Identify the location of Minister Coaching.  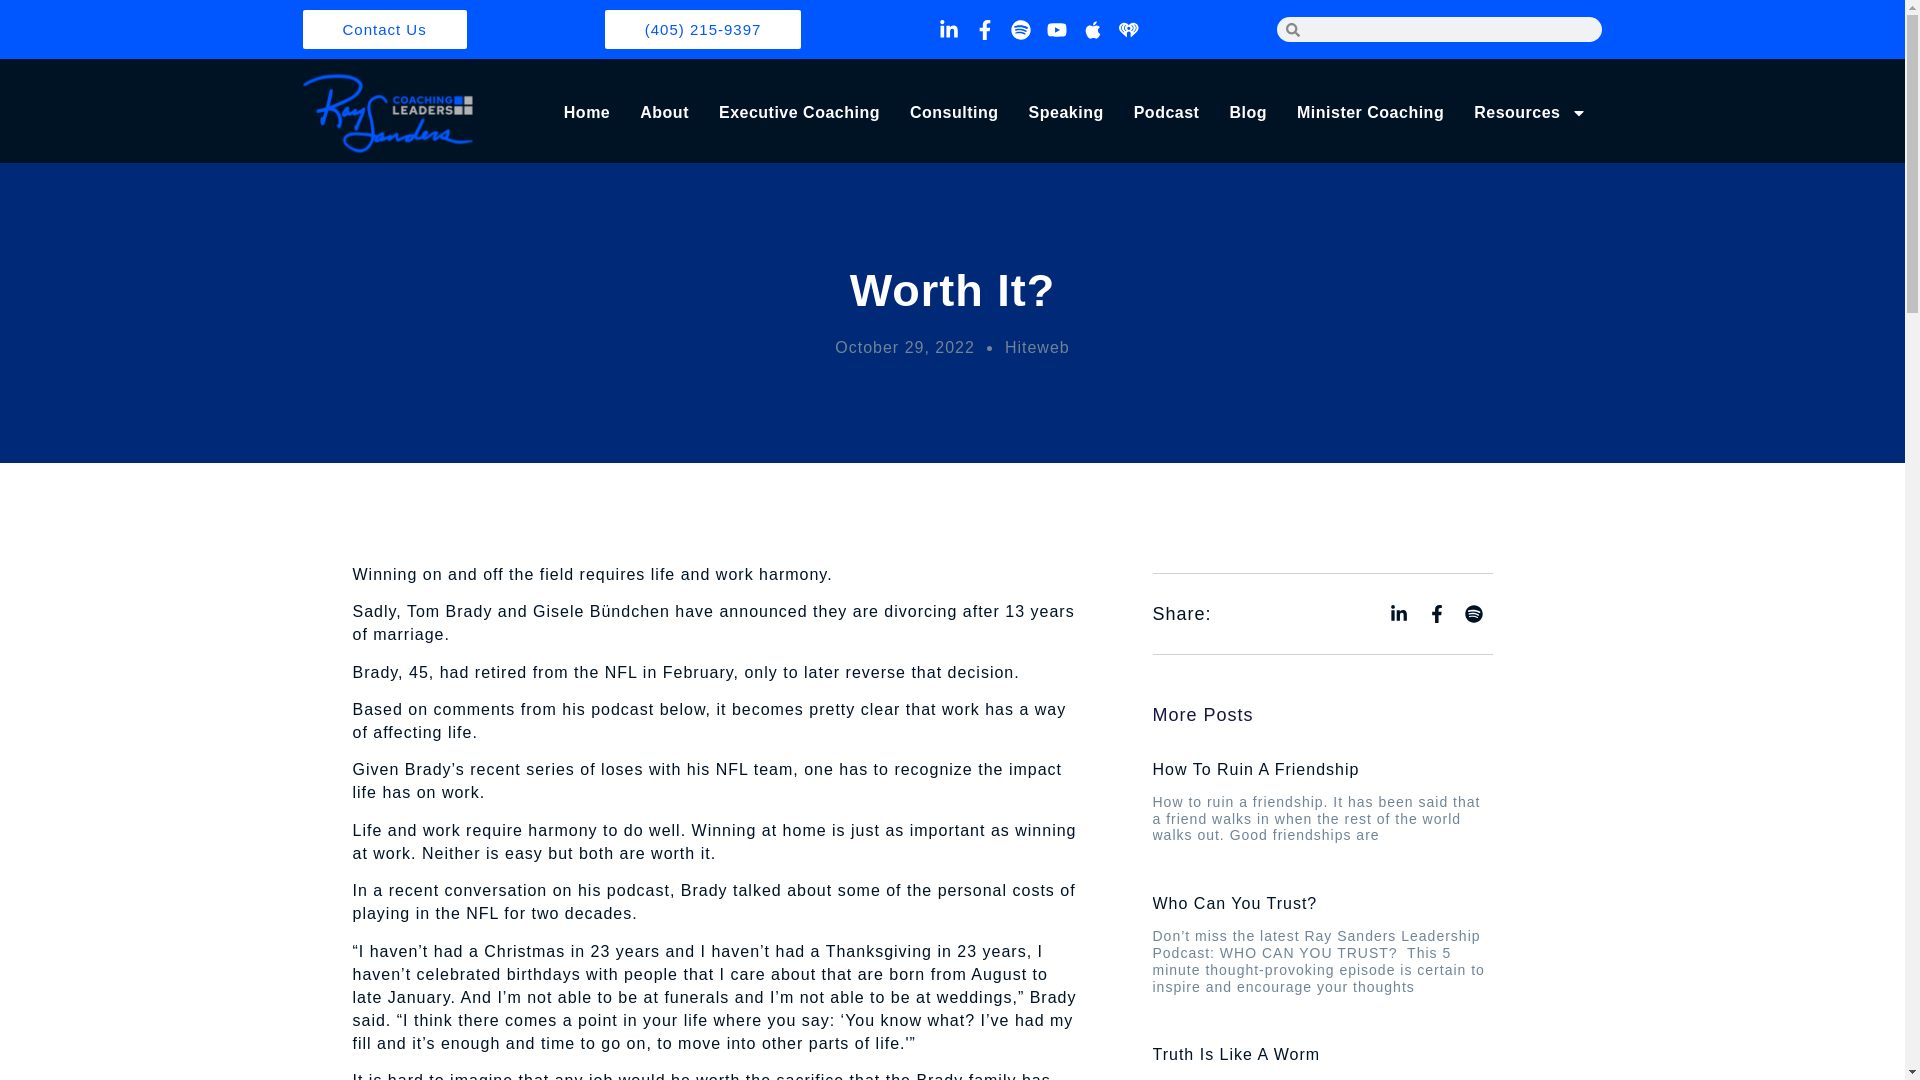
(1370, 113).